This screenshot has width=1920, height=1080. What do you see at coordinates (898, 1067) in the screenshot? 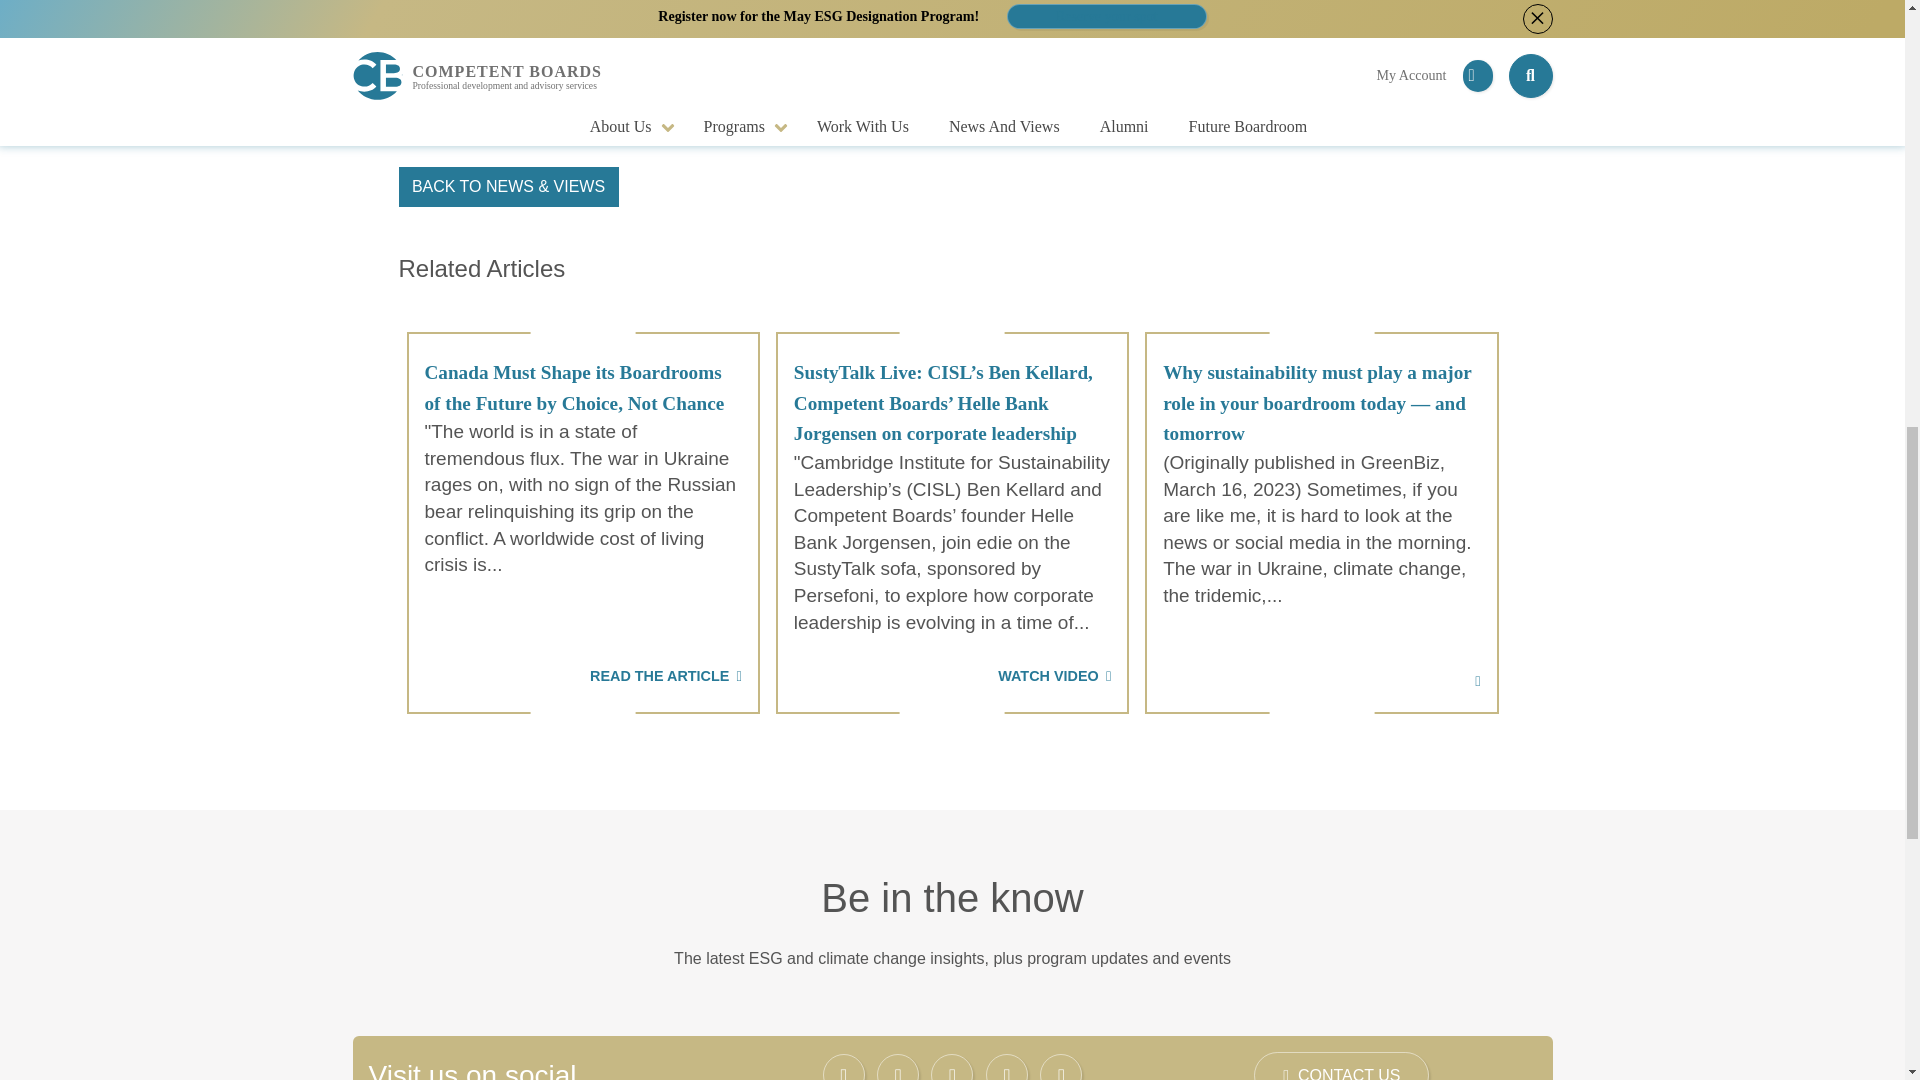
I see `Twitter` at bounding box center [898, 1067].